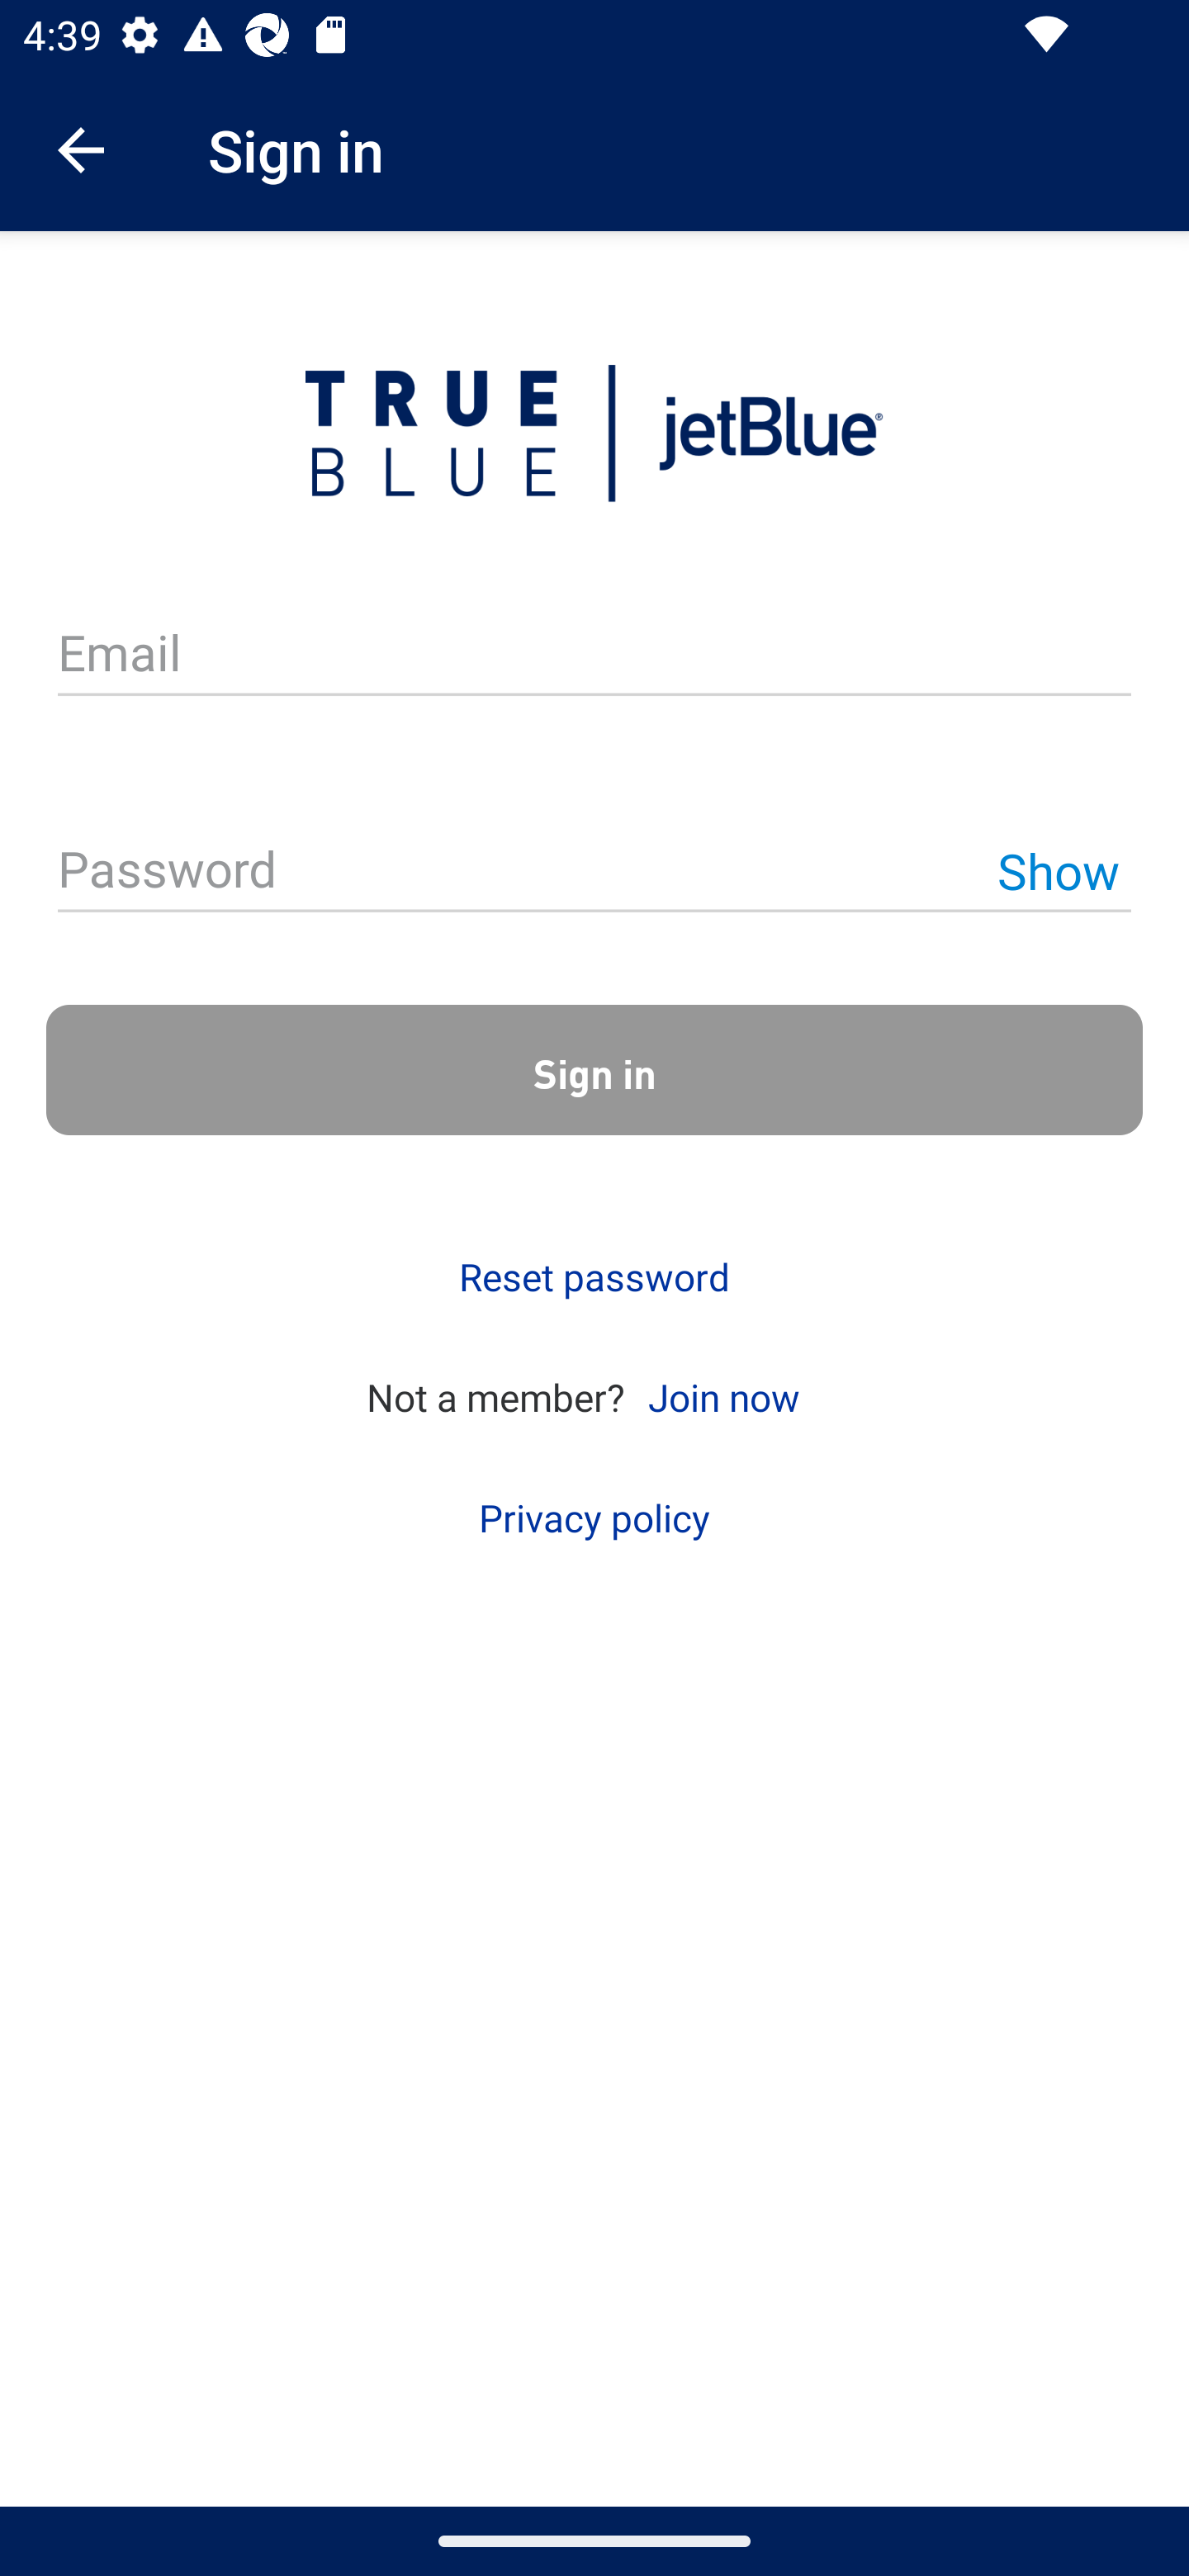 This screenshot has width=1189, height=2576. What do you see at coordinates (594, 1518) in the screenshot?
I see `Privacy policy` at bounding box center [594, 1518].